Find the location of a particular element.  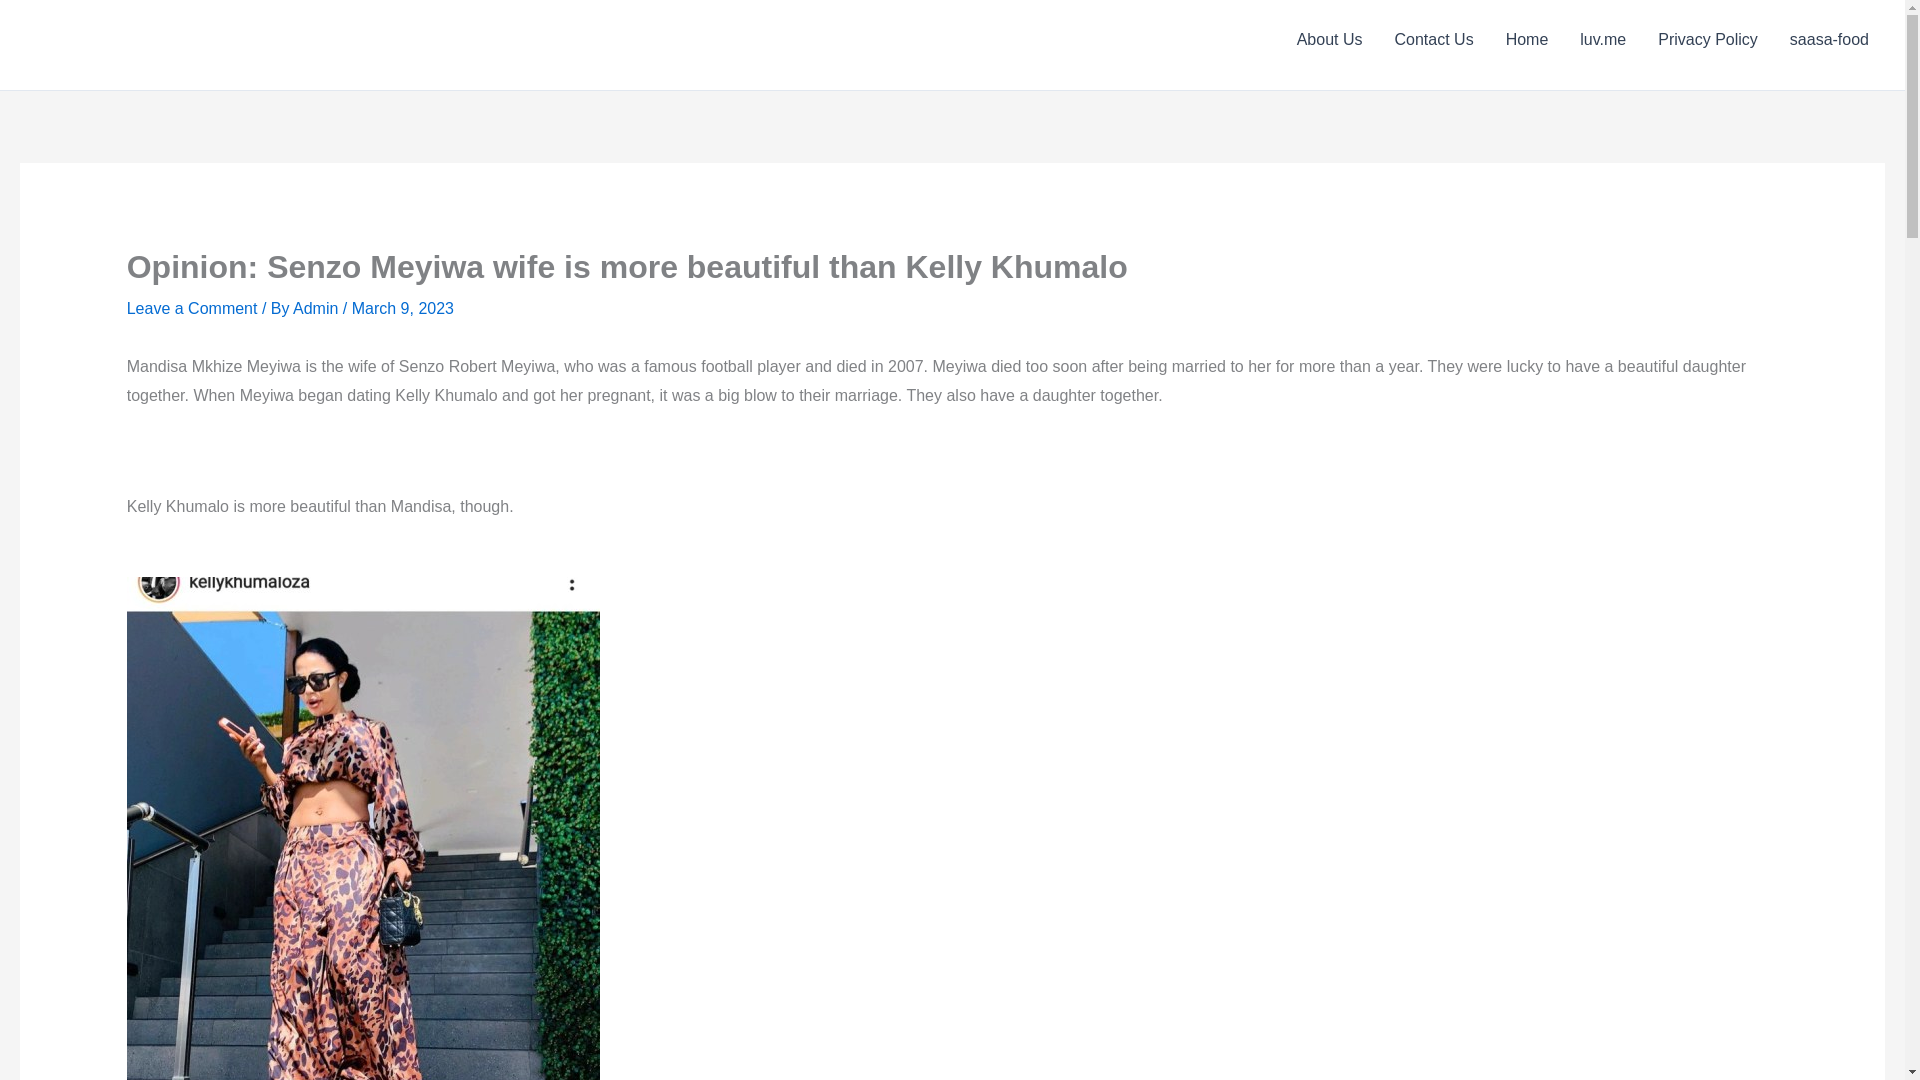

About Us is located at coordinates (1329, 40).